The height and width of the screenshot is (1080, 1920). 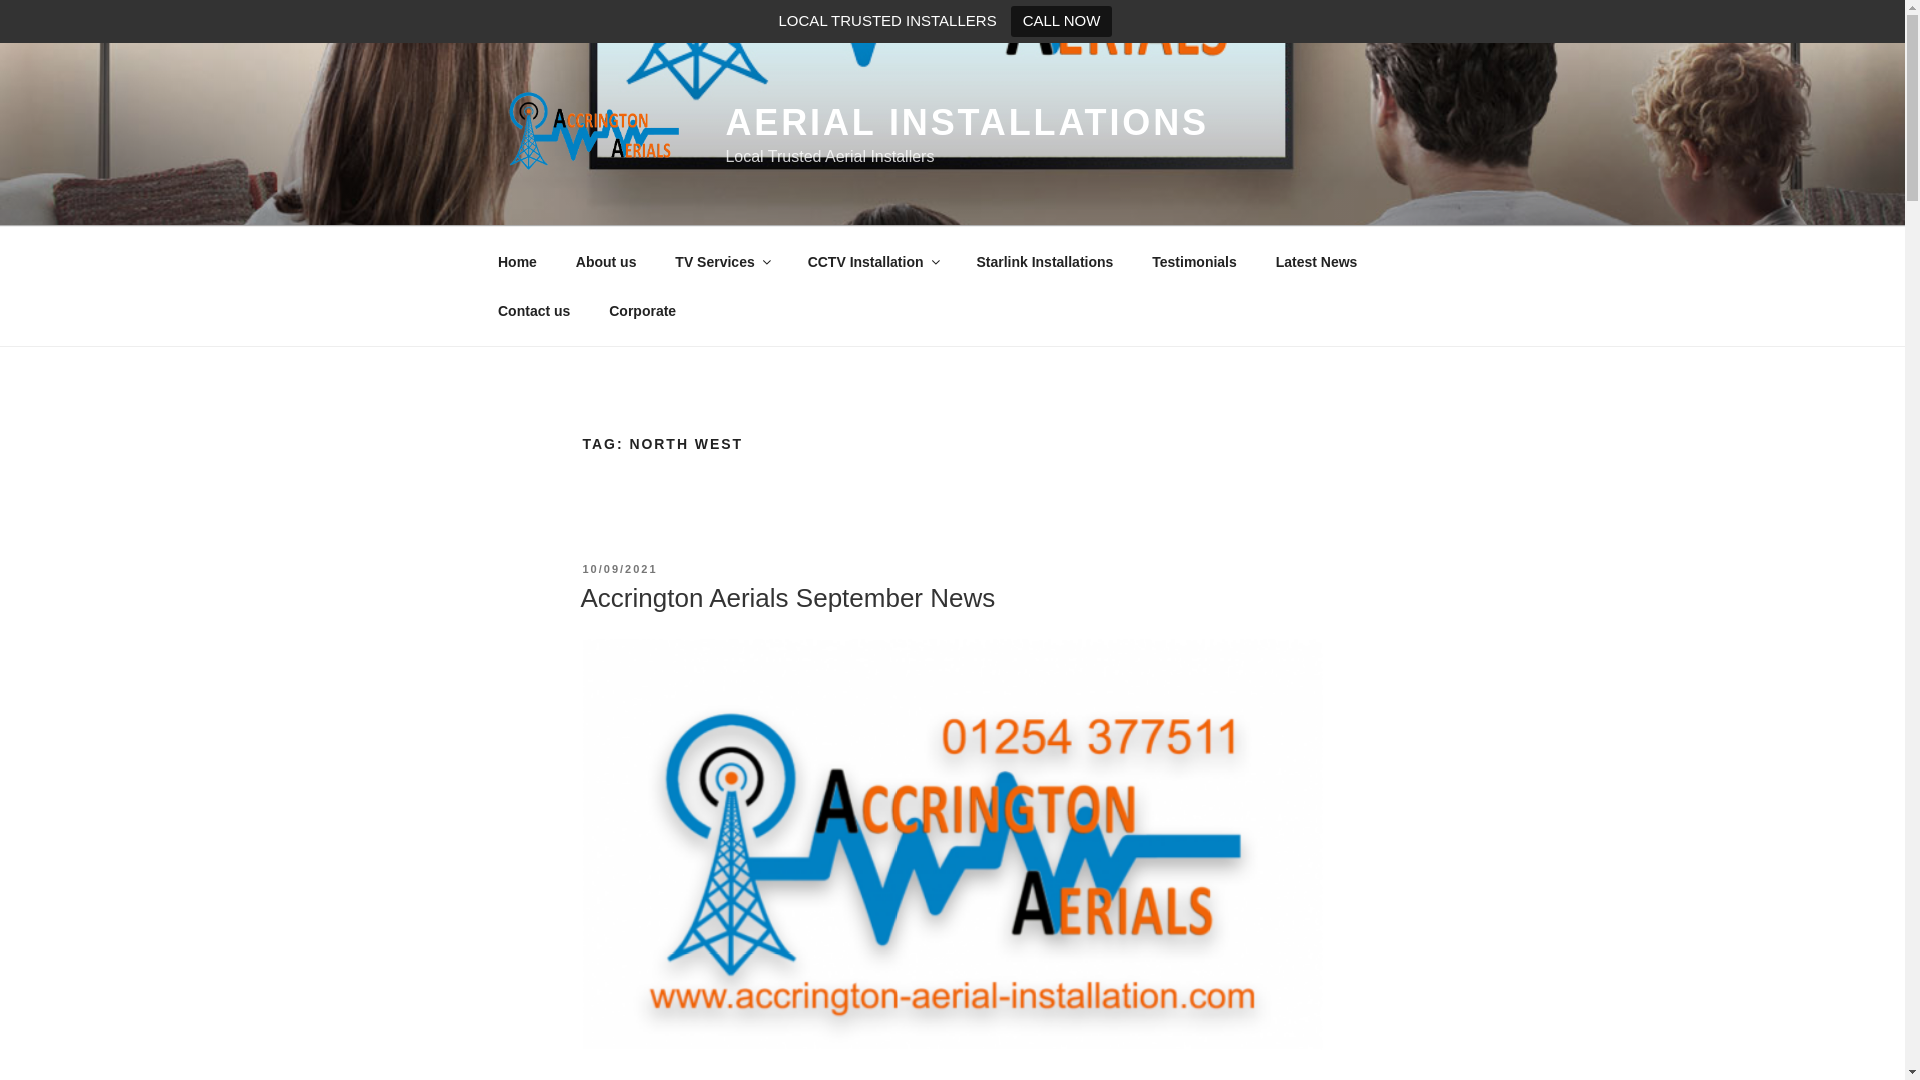 I want to click on Corporate, so click(x=642, y=310).